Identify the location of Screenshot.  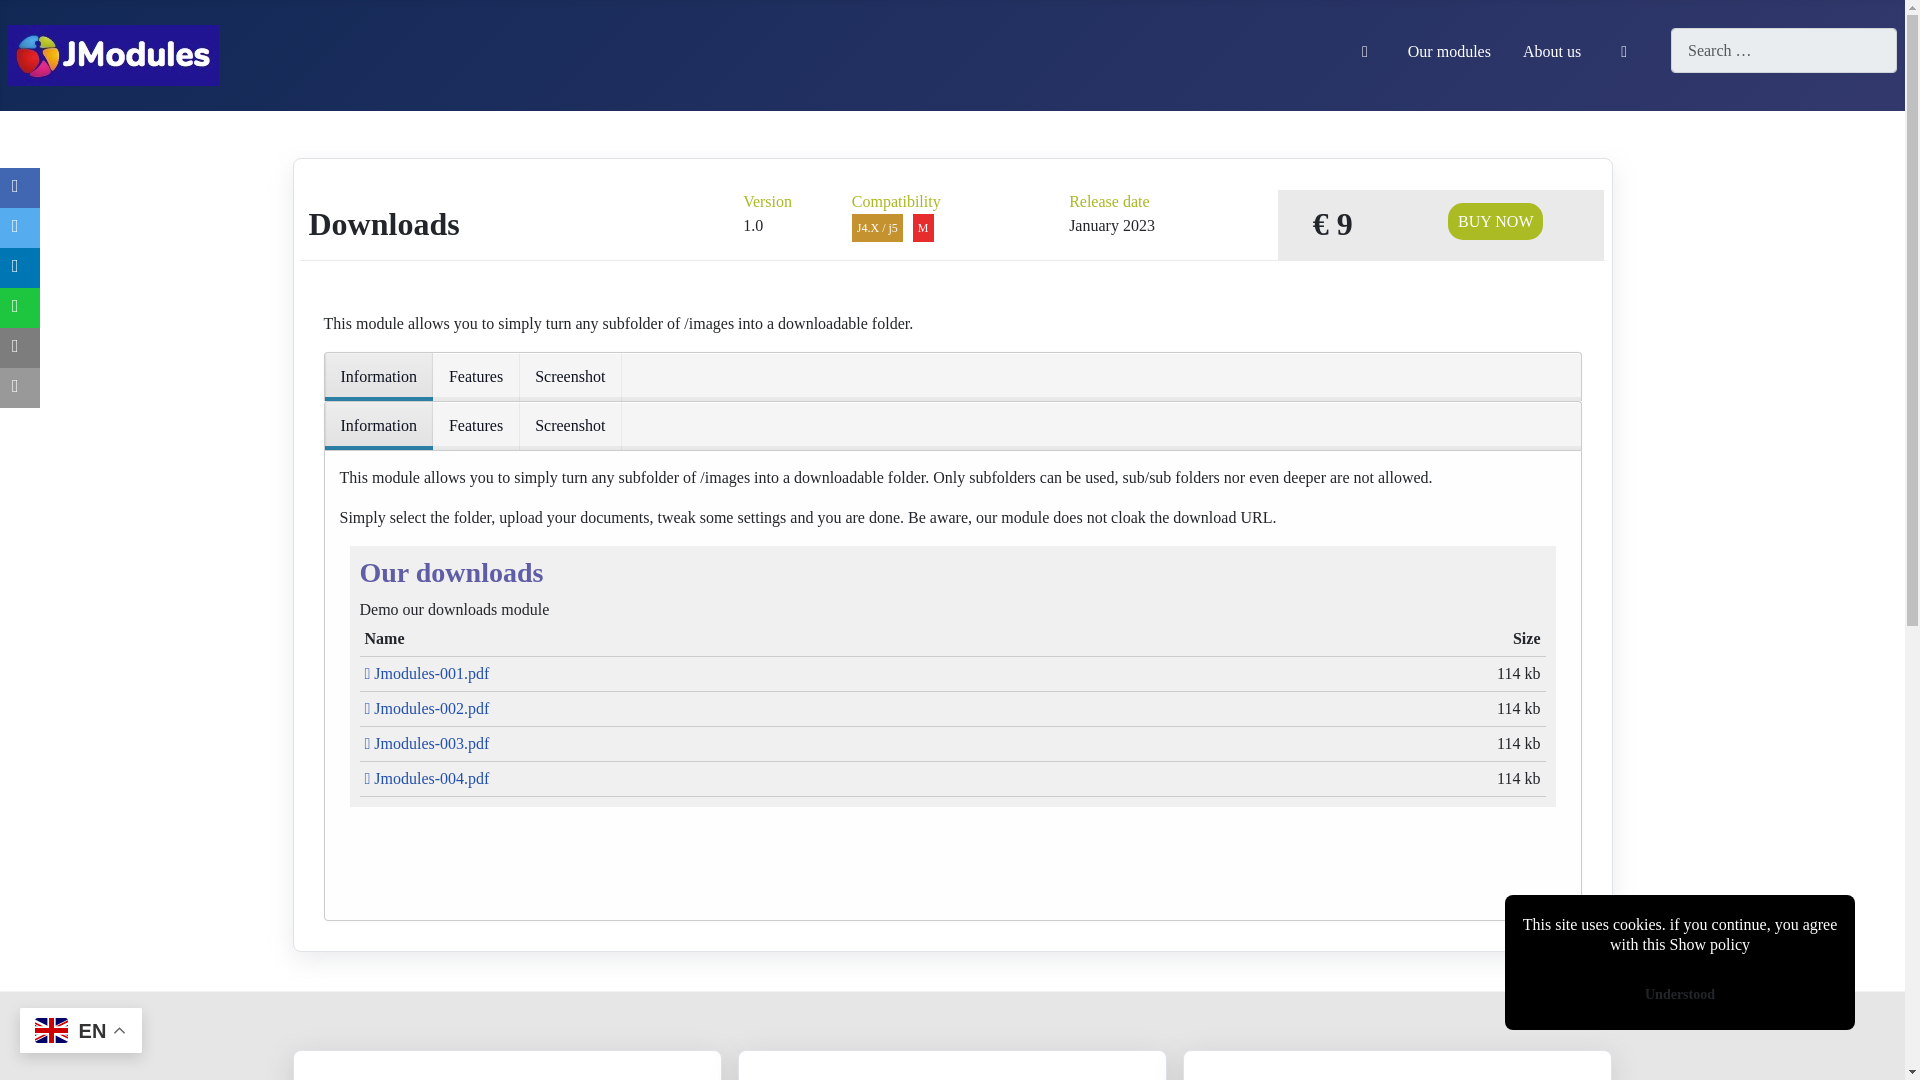
(569, 426).